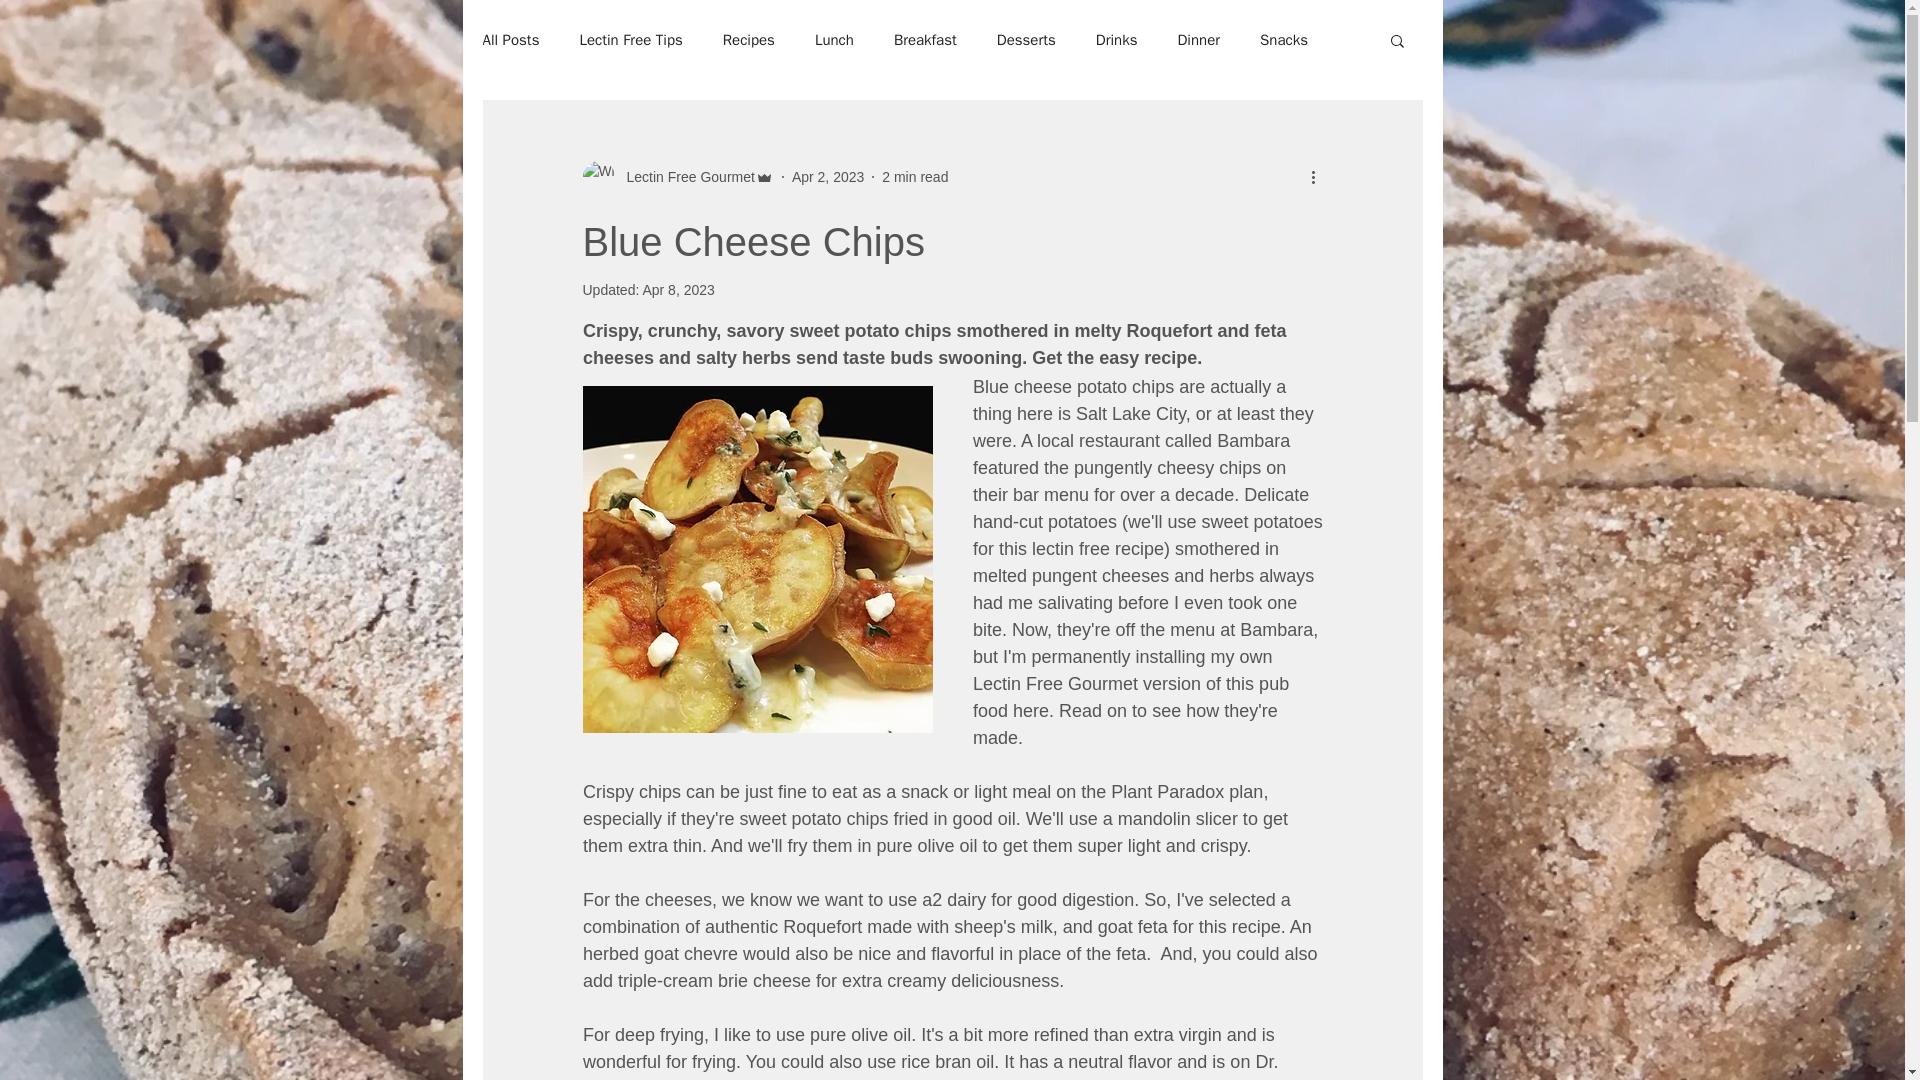  I want to click on Lectin Free Tips, so click(630, 39).